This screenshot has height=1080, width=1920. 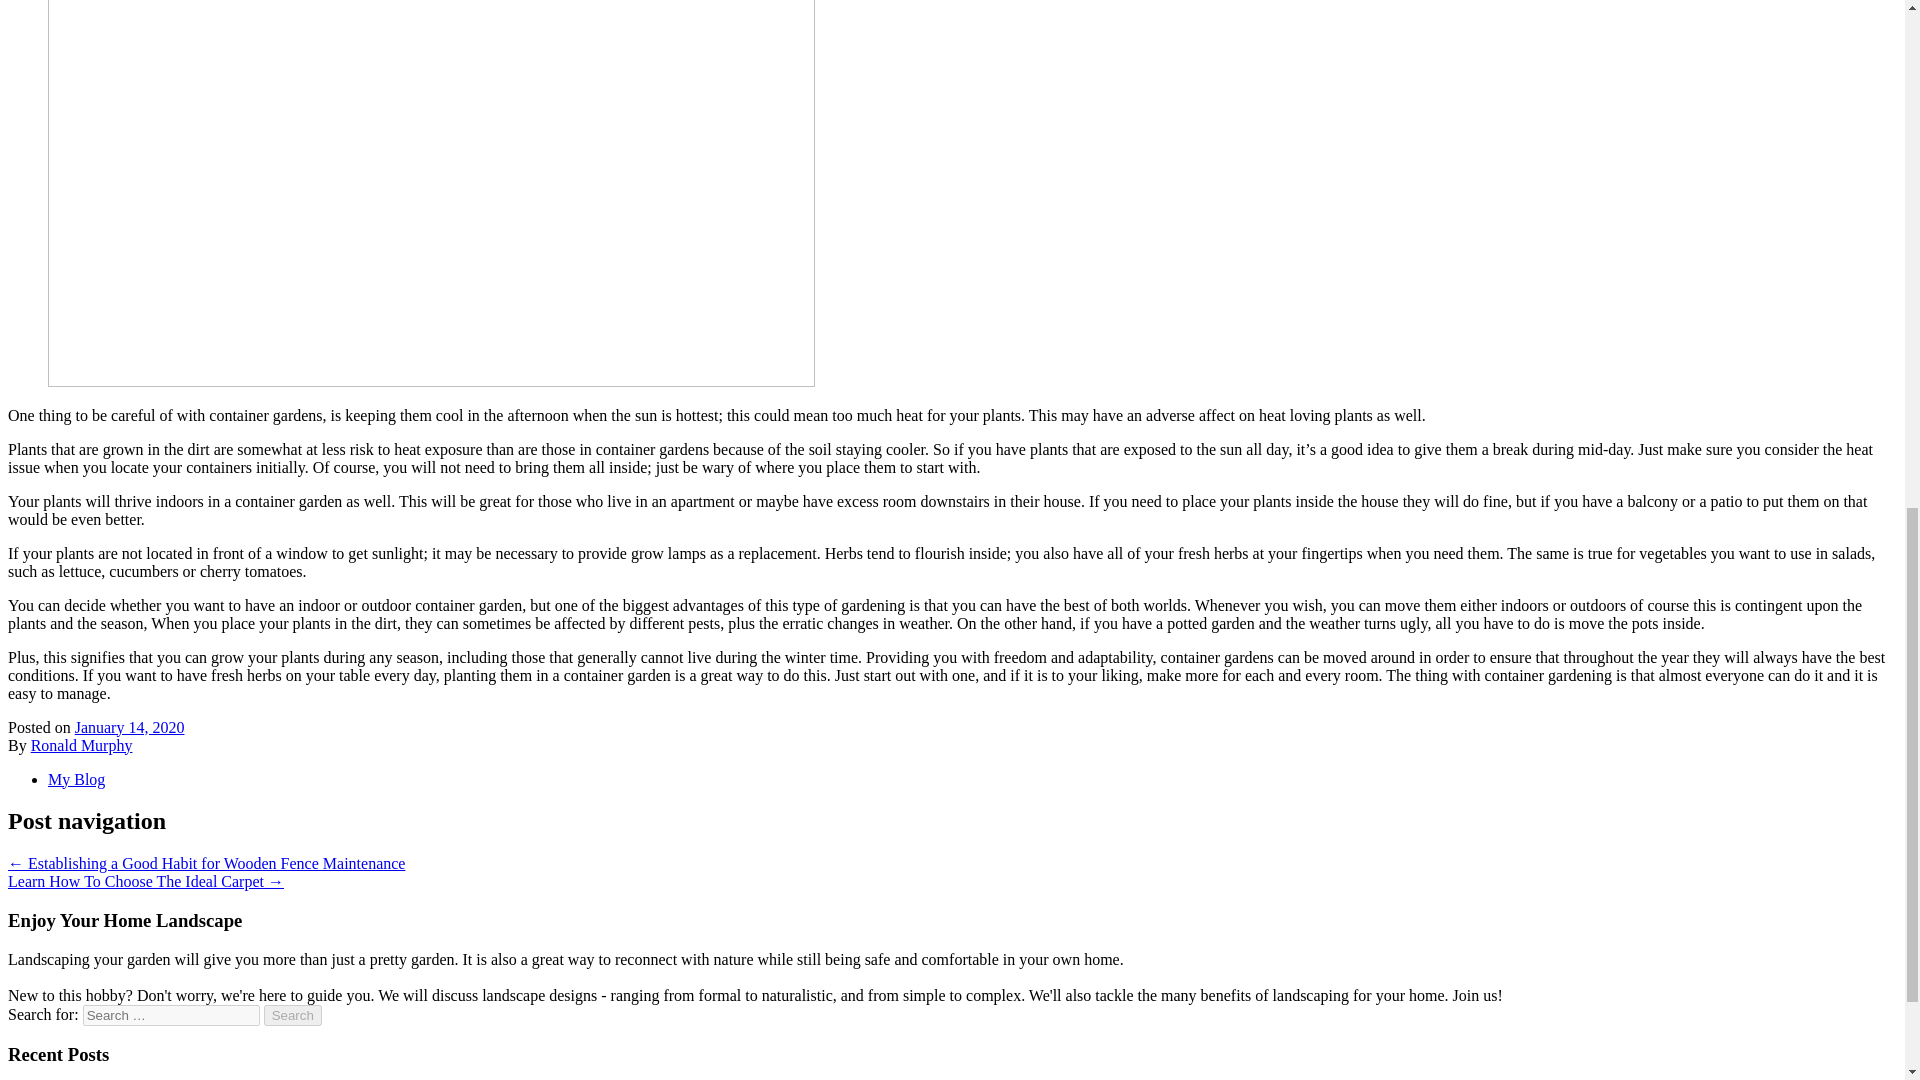 What do you see at coordinates (129, 726) in the screenshot?
I see `Permalink to Why Container Gardening Works Best` at bounding box center [129, 726].